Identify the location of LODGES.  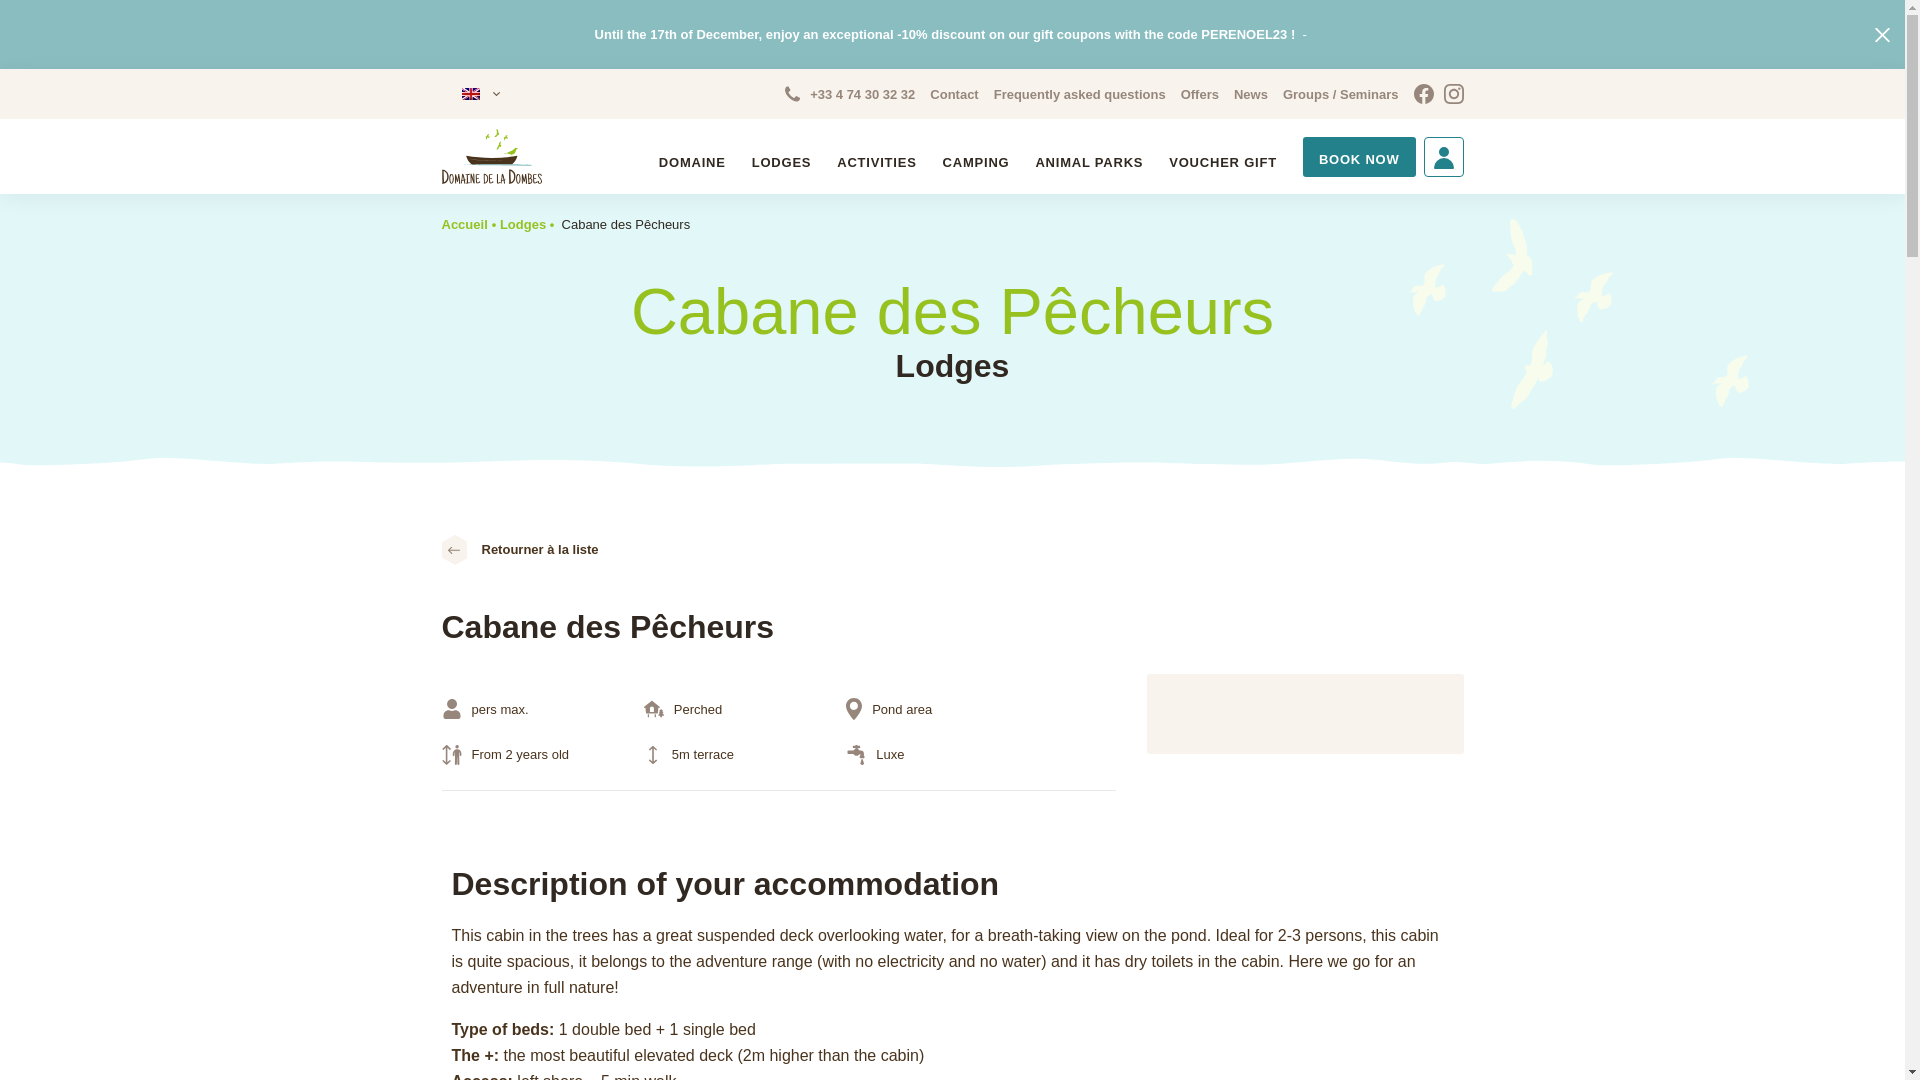
(782, 162).